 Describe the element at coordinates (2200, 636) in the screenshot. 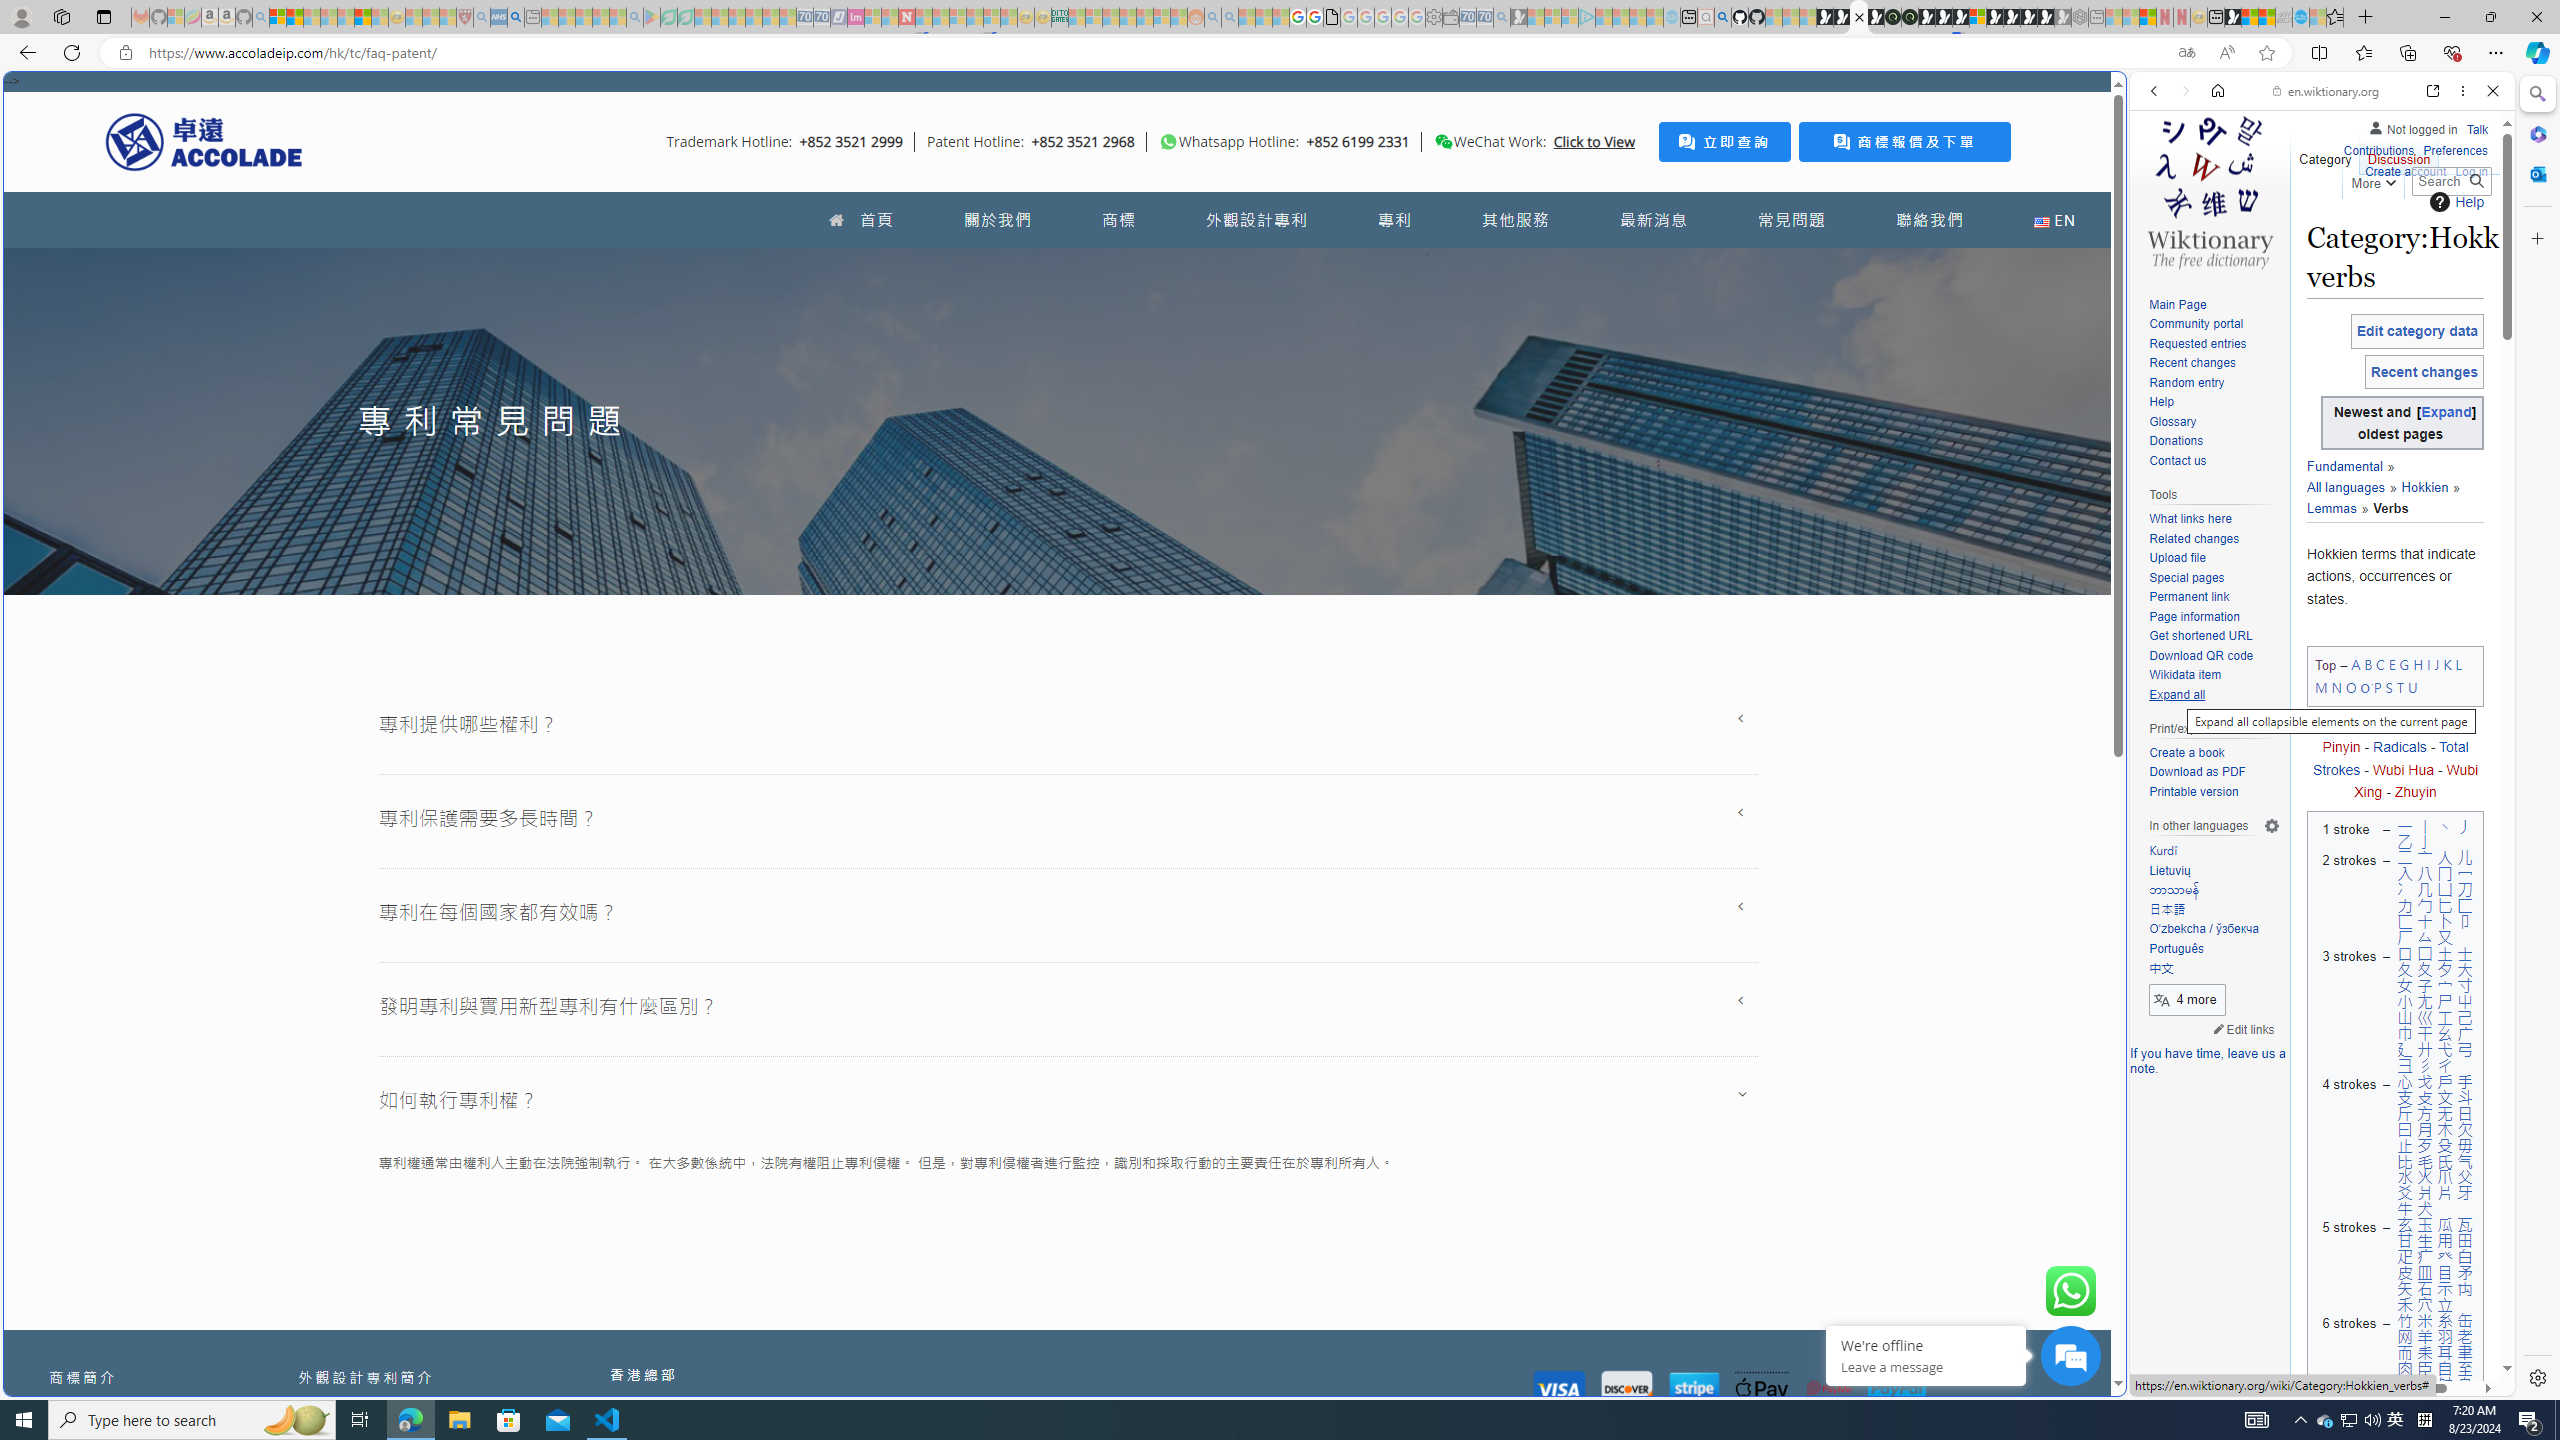

I see `Get shortened URL` at that location.